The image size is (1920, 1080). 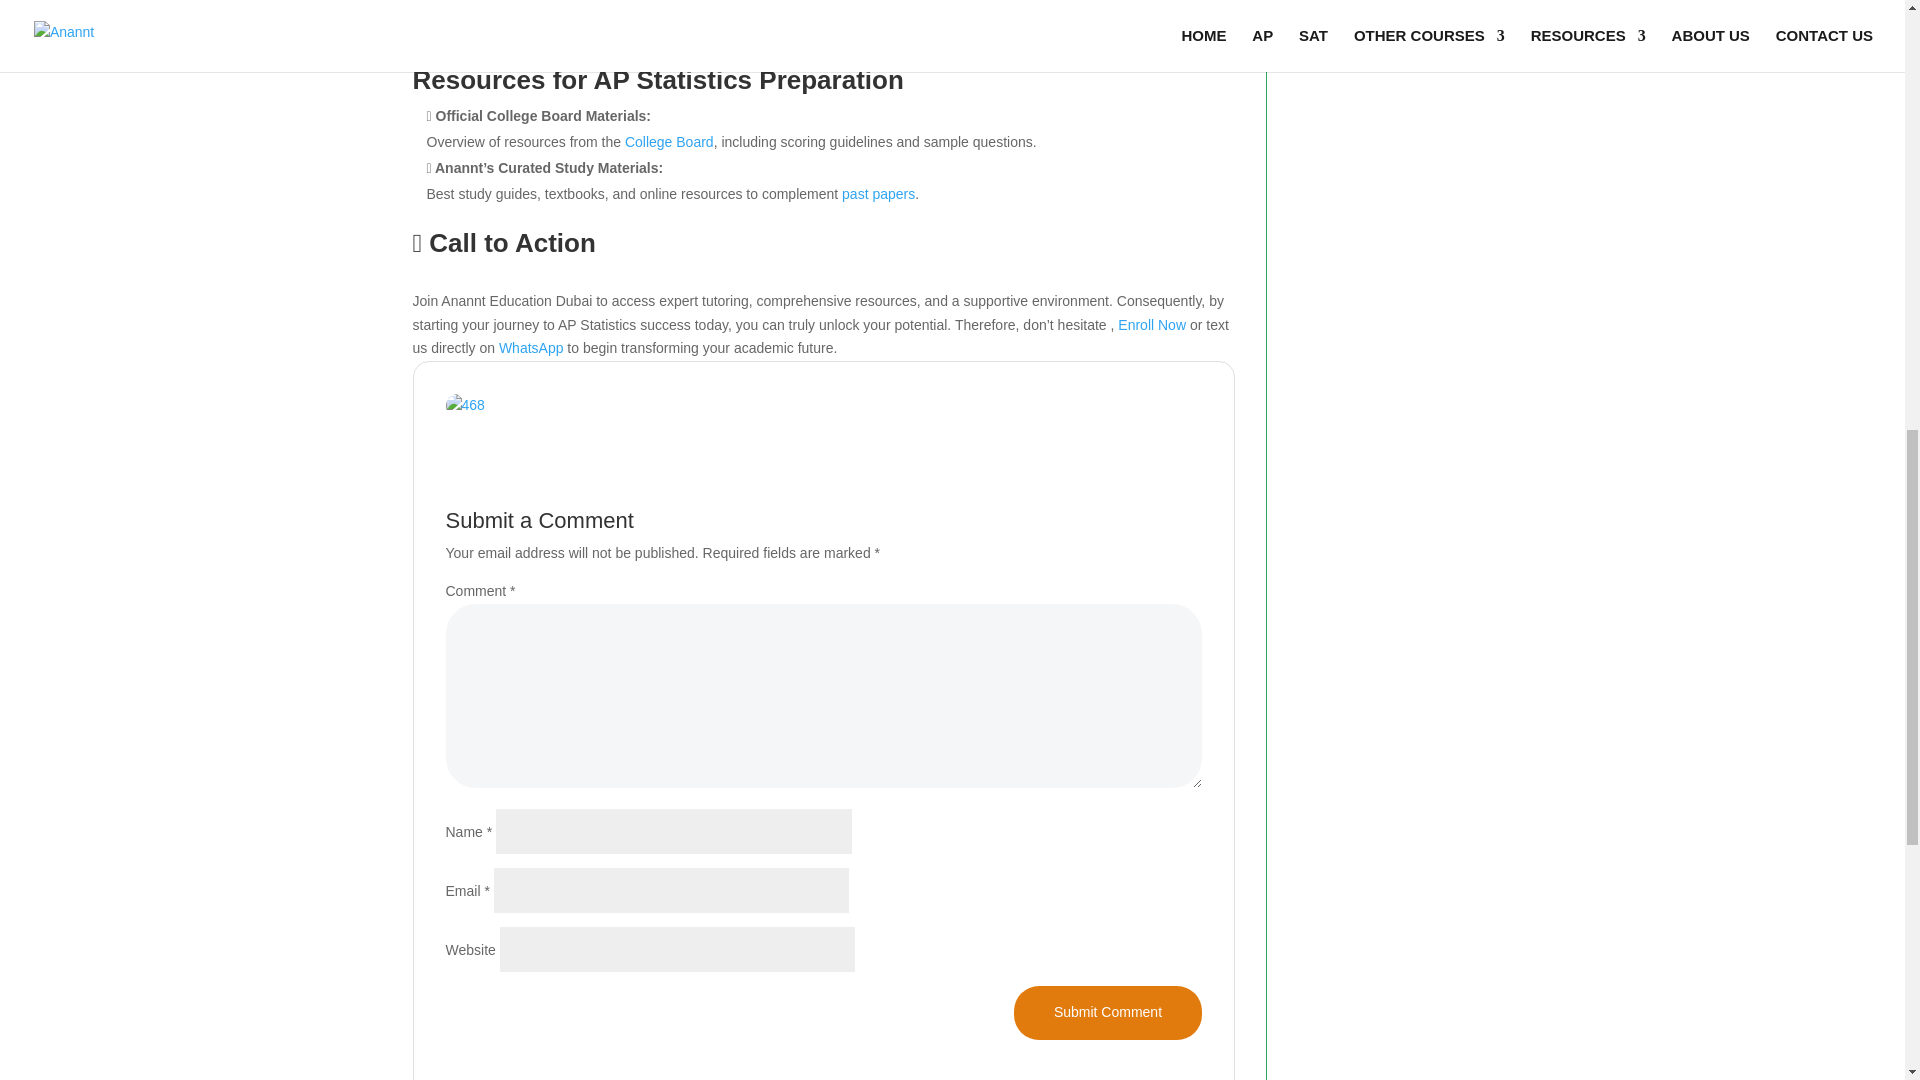 What do you see at coordinates (532, 348) in the screenshot?
I see `WhatsApp` at bounding box center [532, 348].